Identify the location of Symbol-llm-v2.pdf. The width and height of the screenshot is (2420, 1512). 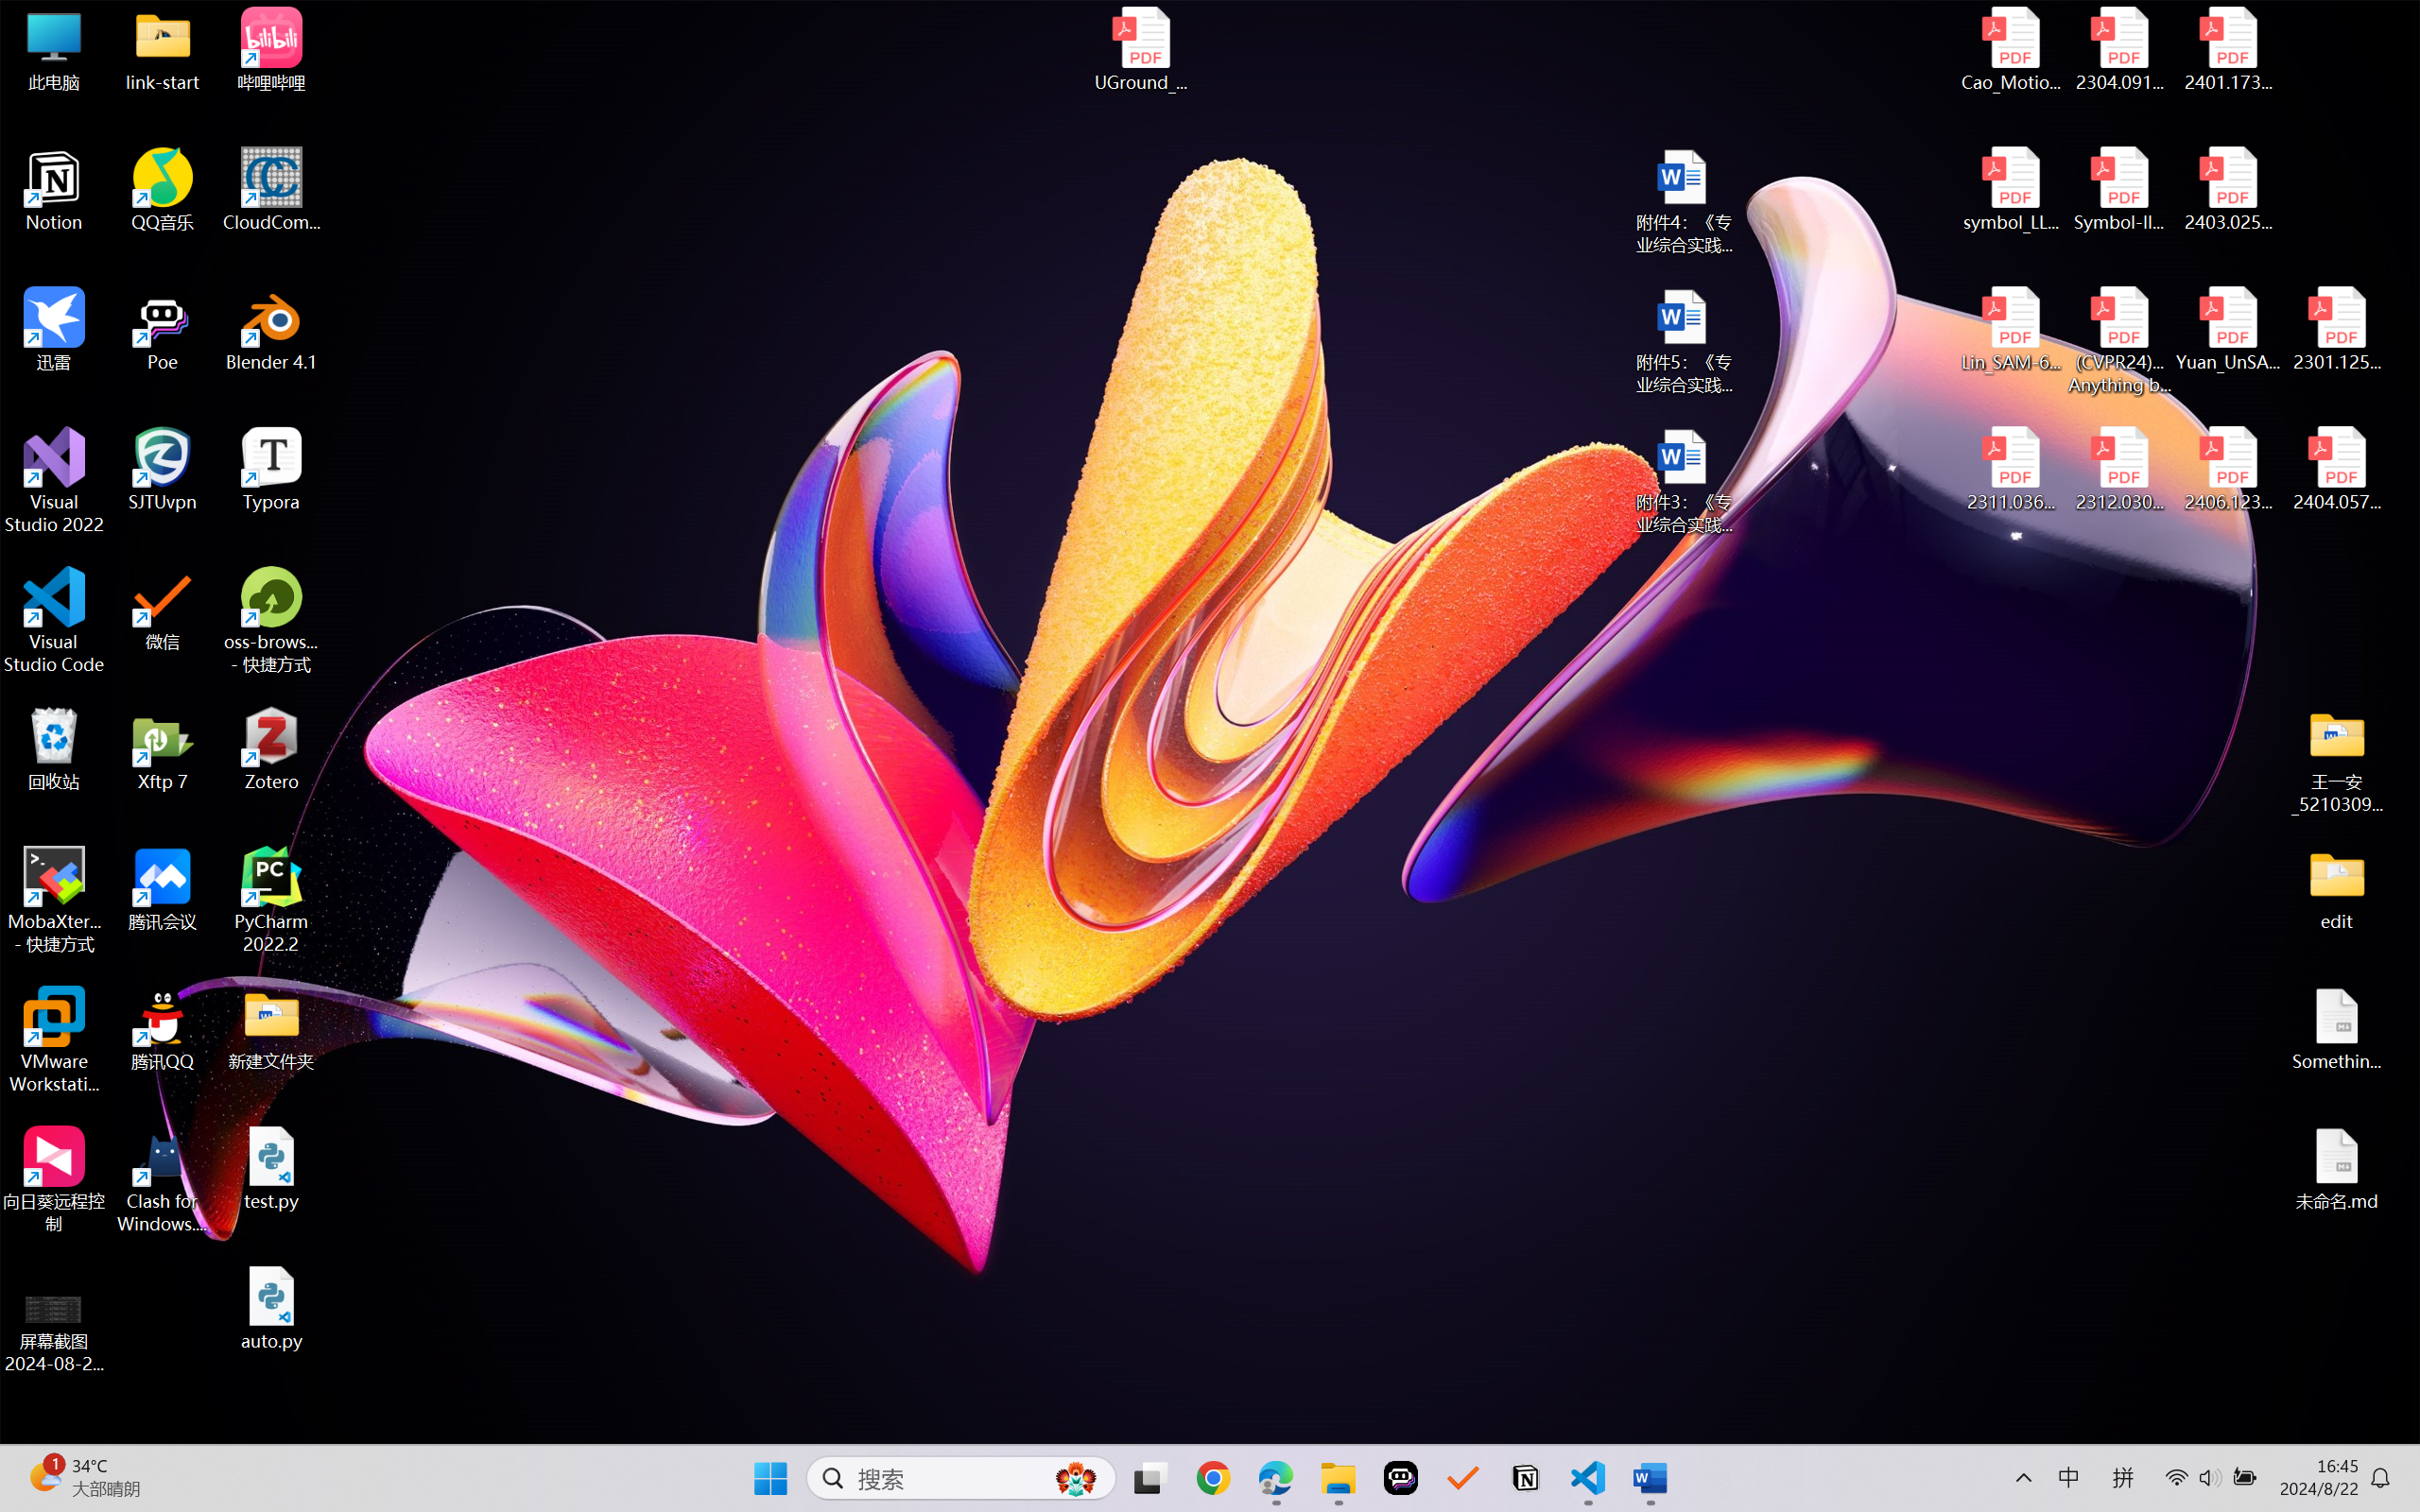
(2119, 190).